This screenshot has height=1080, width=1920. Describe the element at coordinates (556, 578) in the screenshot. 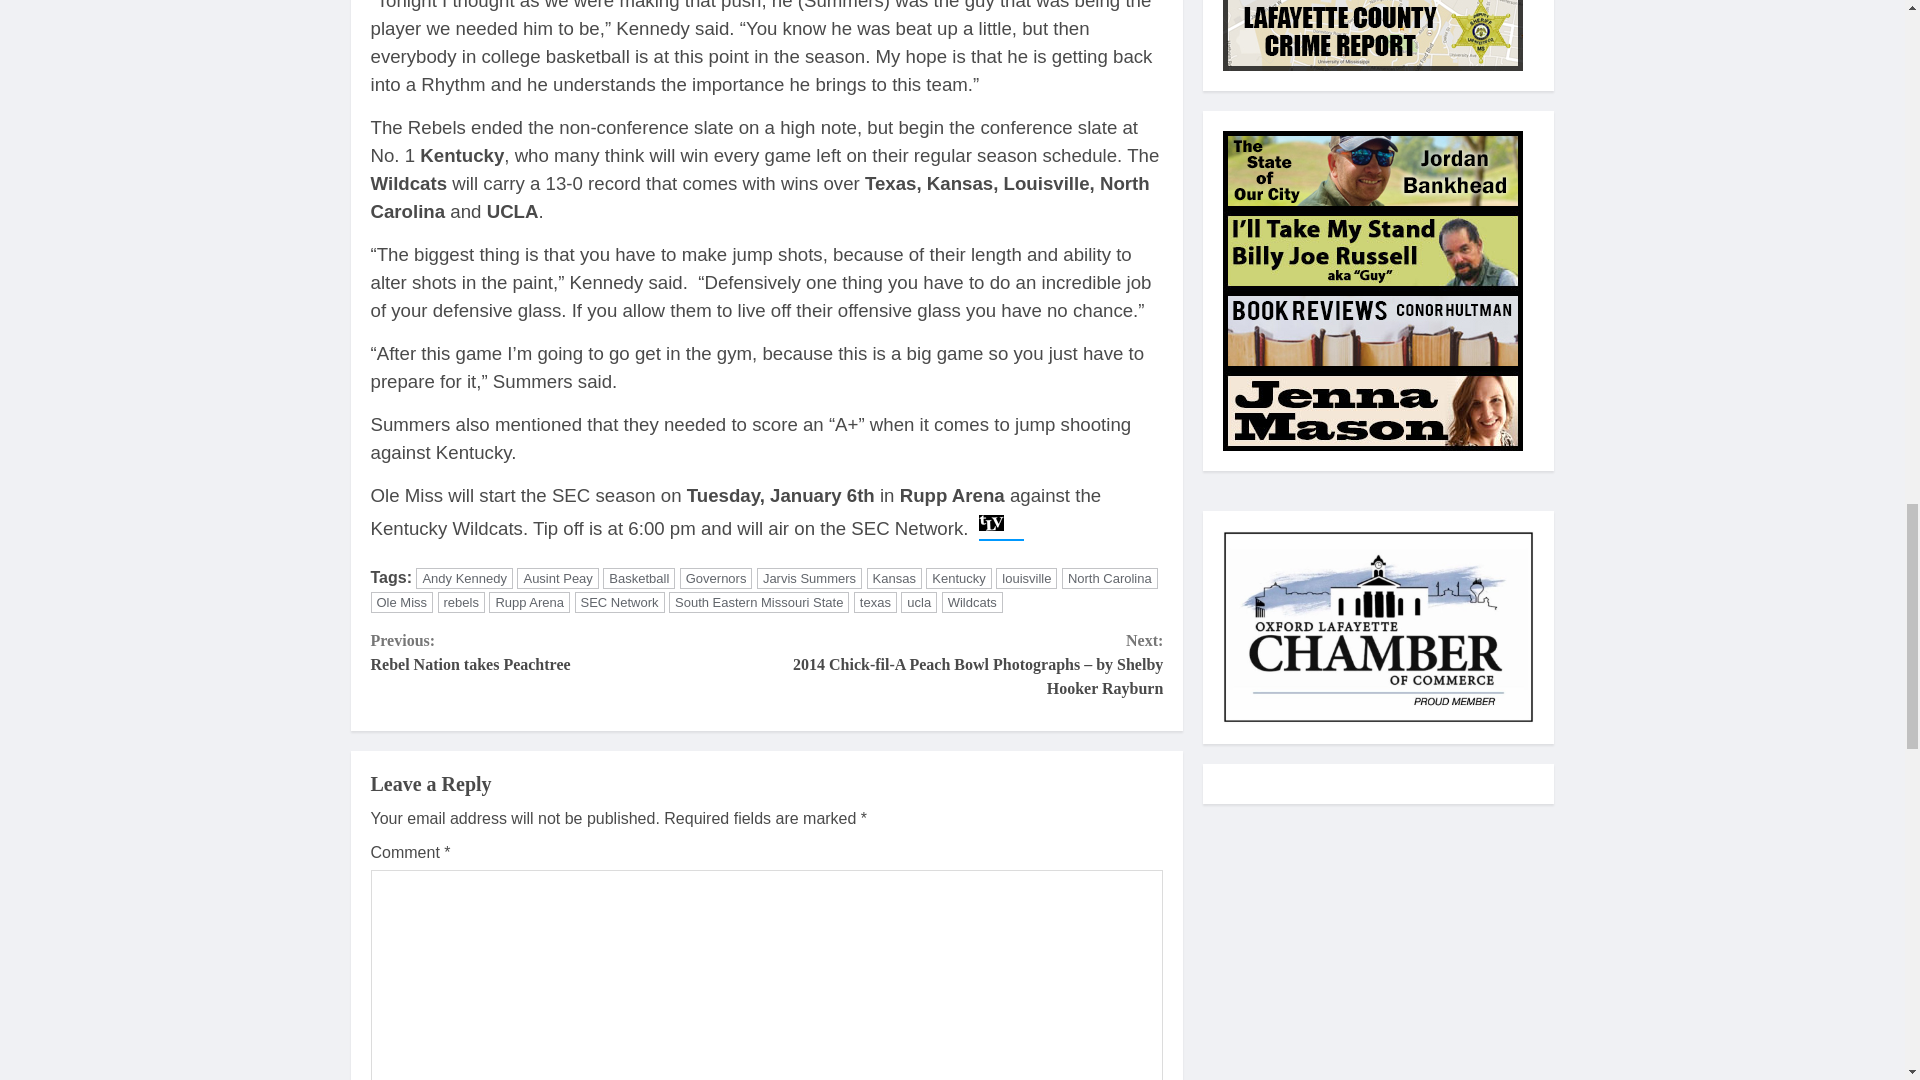

I see `Governors` at that location.